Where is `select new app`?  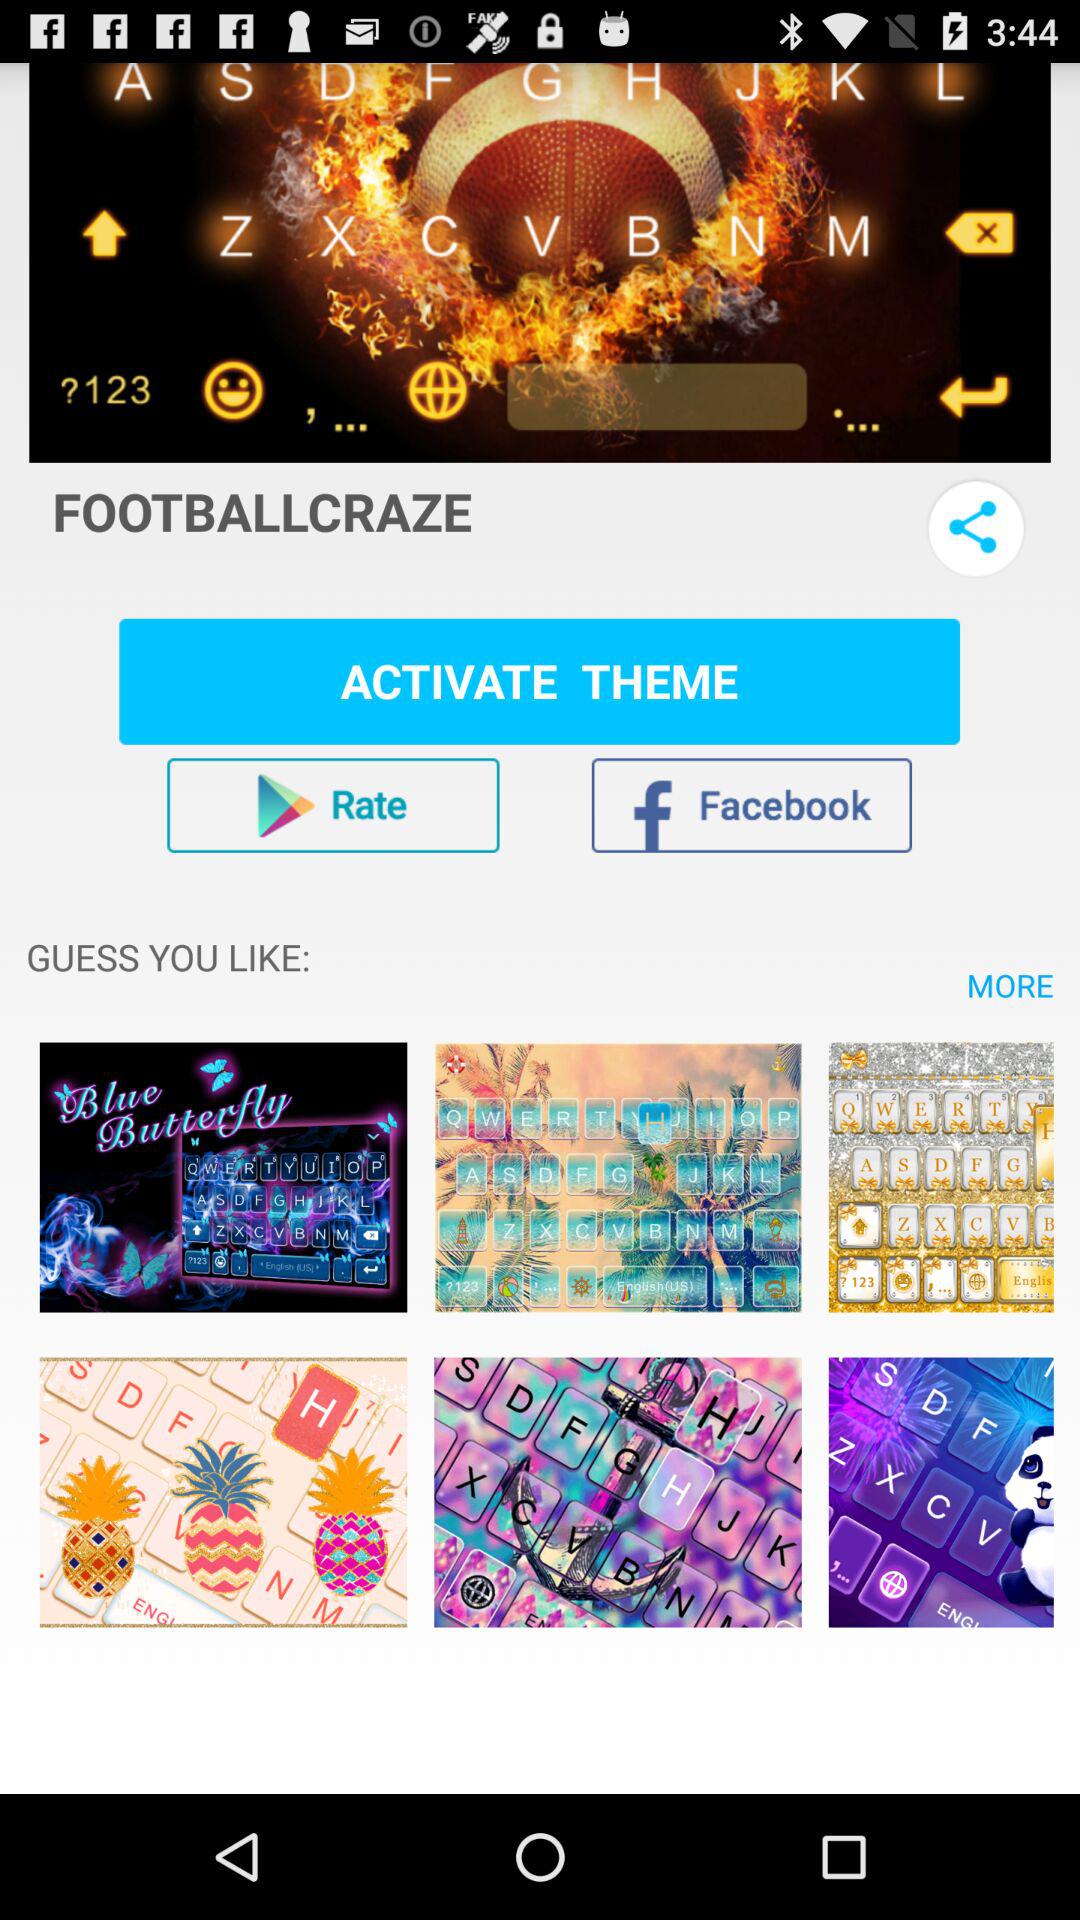 select new app is located at coordinates (940, 1178).